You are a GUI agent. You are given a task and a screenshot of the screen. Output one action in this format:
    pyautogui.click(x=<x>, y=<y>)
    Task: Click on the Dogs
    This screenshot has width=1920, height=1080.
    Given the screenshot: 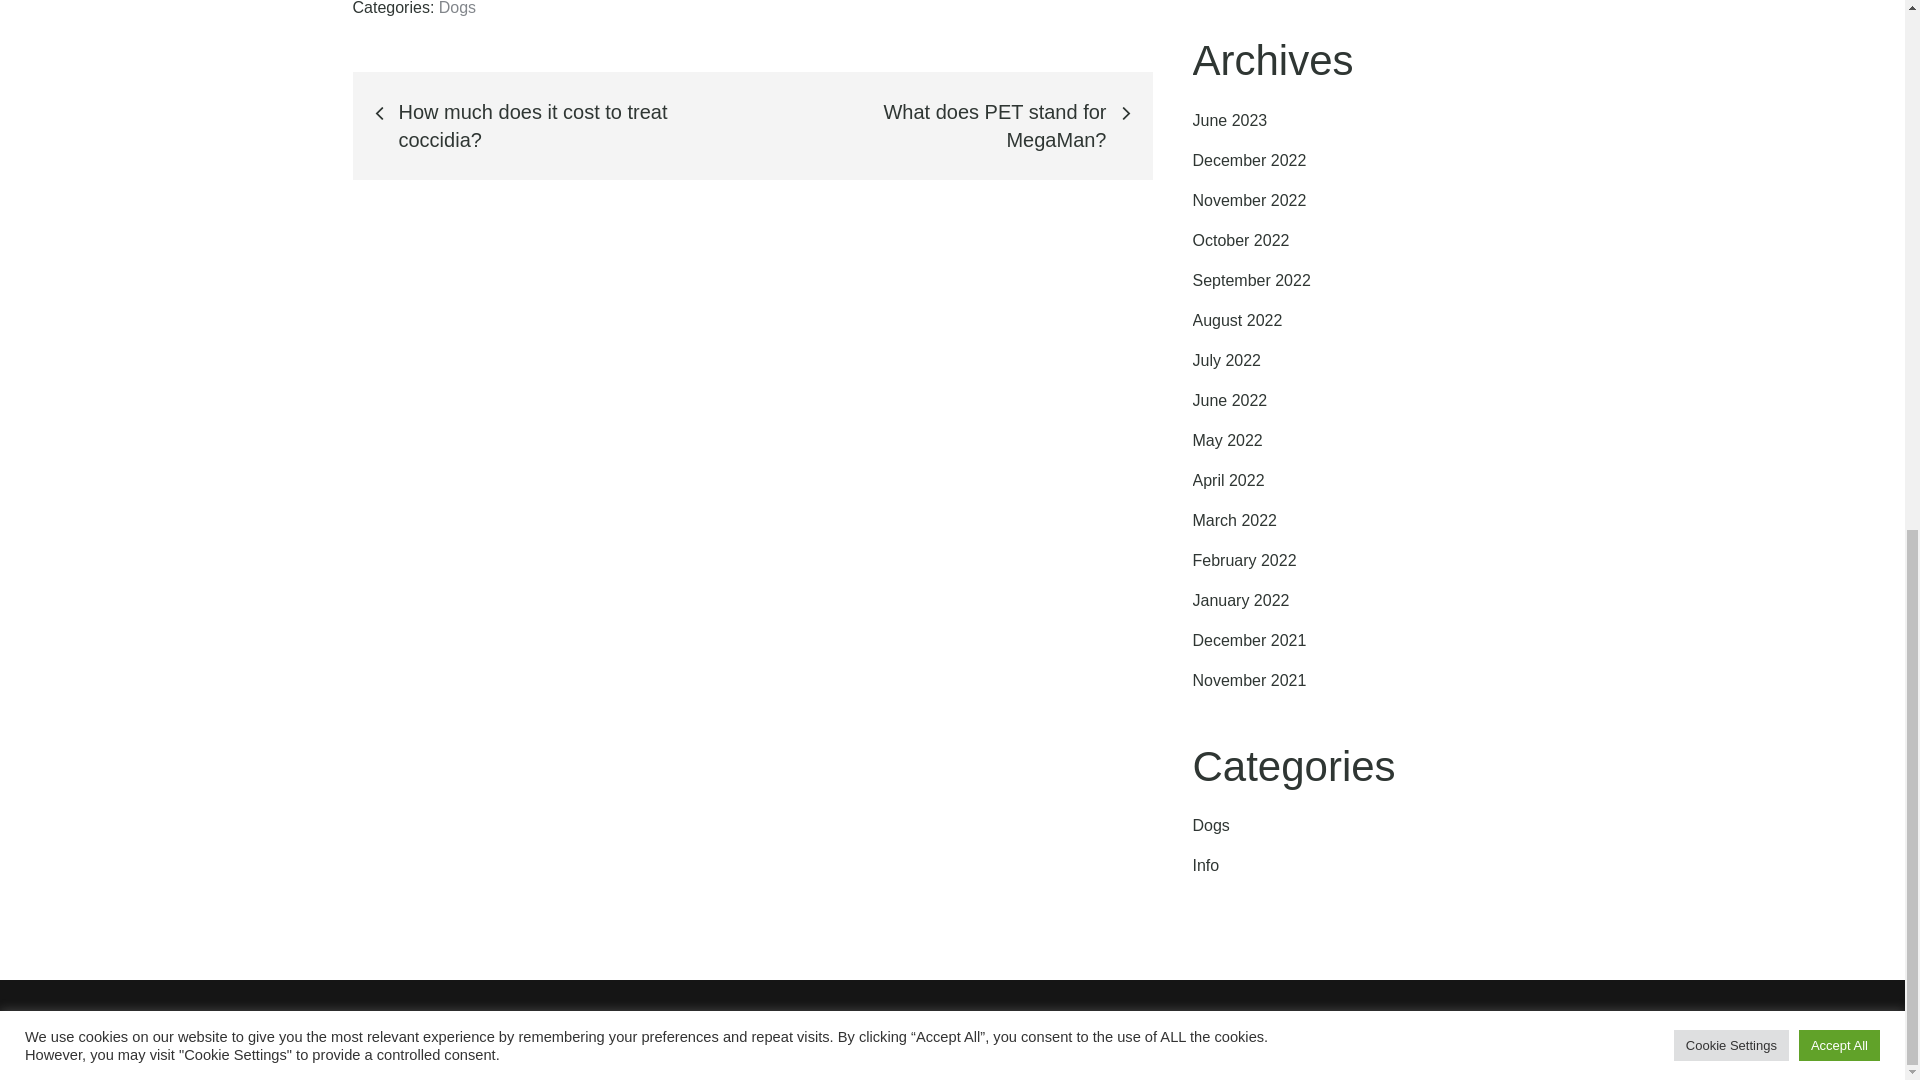 What is the action you would take?
    pyautogui.click(x=458, y=8)
    